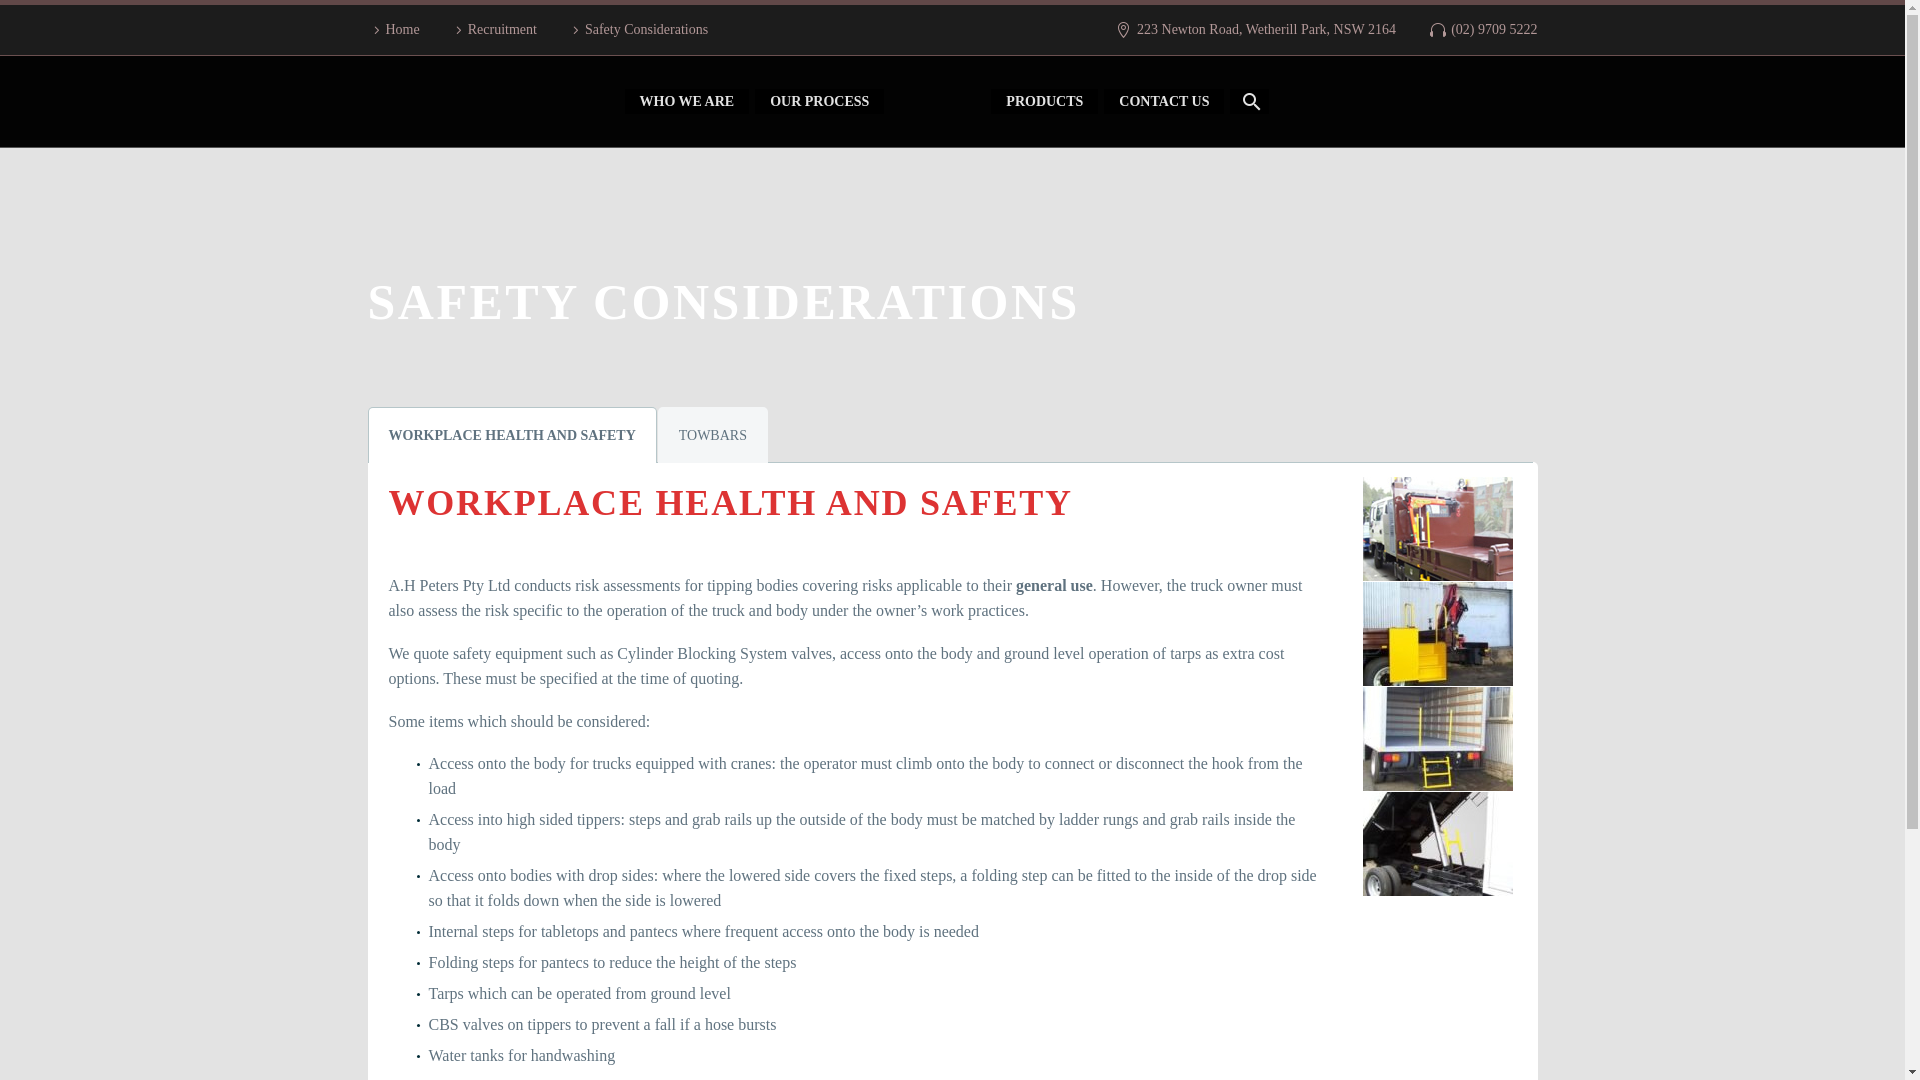 The width and height of the screenshot is (1920, 1080). Describe the element at coordinates (394, 30) in the screenshot. I see `Home` at that location.